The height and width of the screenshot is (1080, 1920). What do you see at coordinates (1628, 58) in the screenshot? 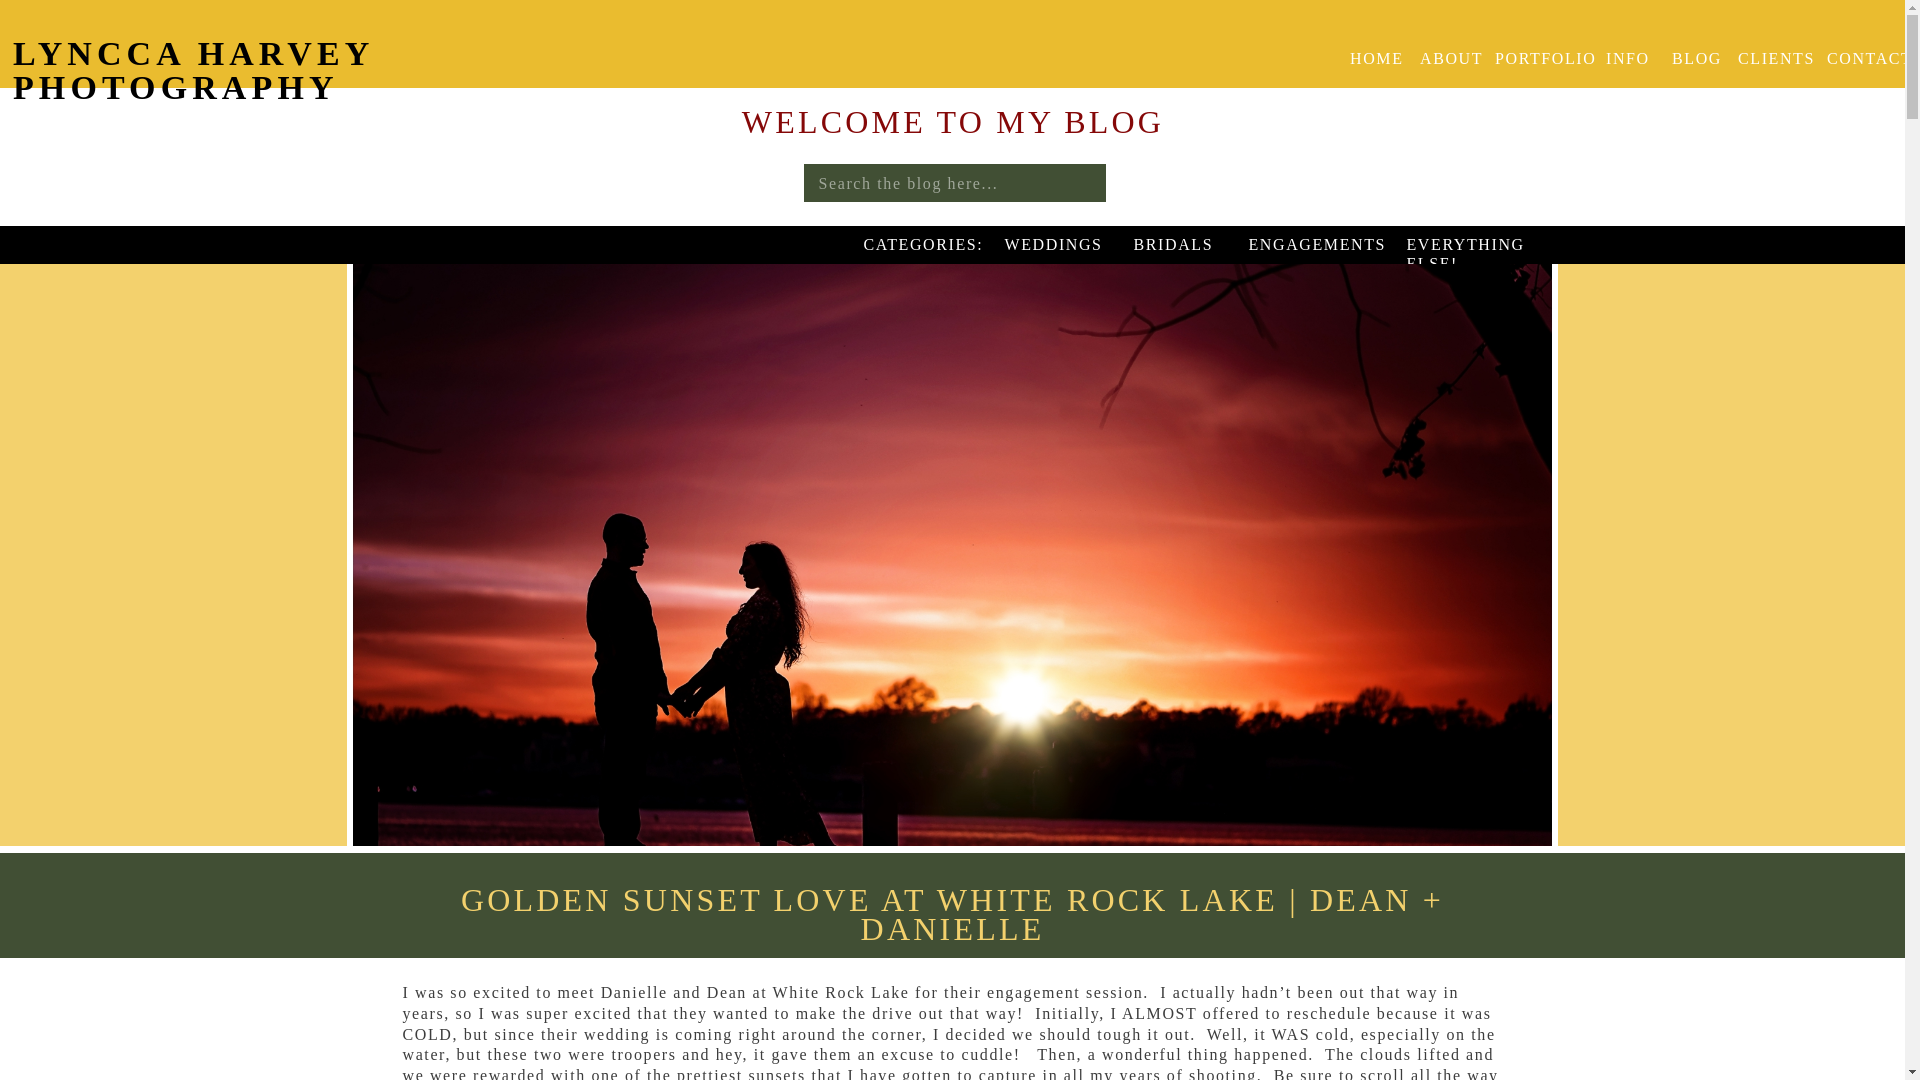
I see `INFO` at bounding box center [1628, 58].